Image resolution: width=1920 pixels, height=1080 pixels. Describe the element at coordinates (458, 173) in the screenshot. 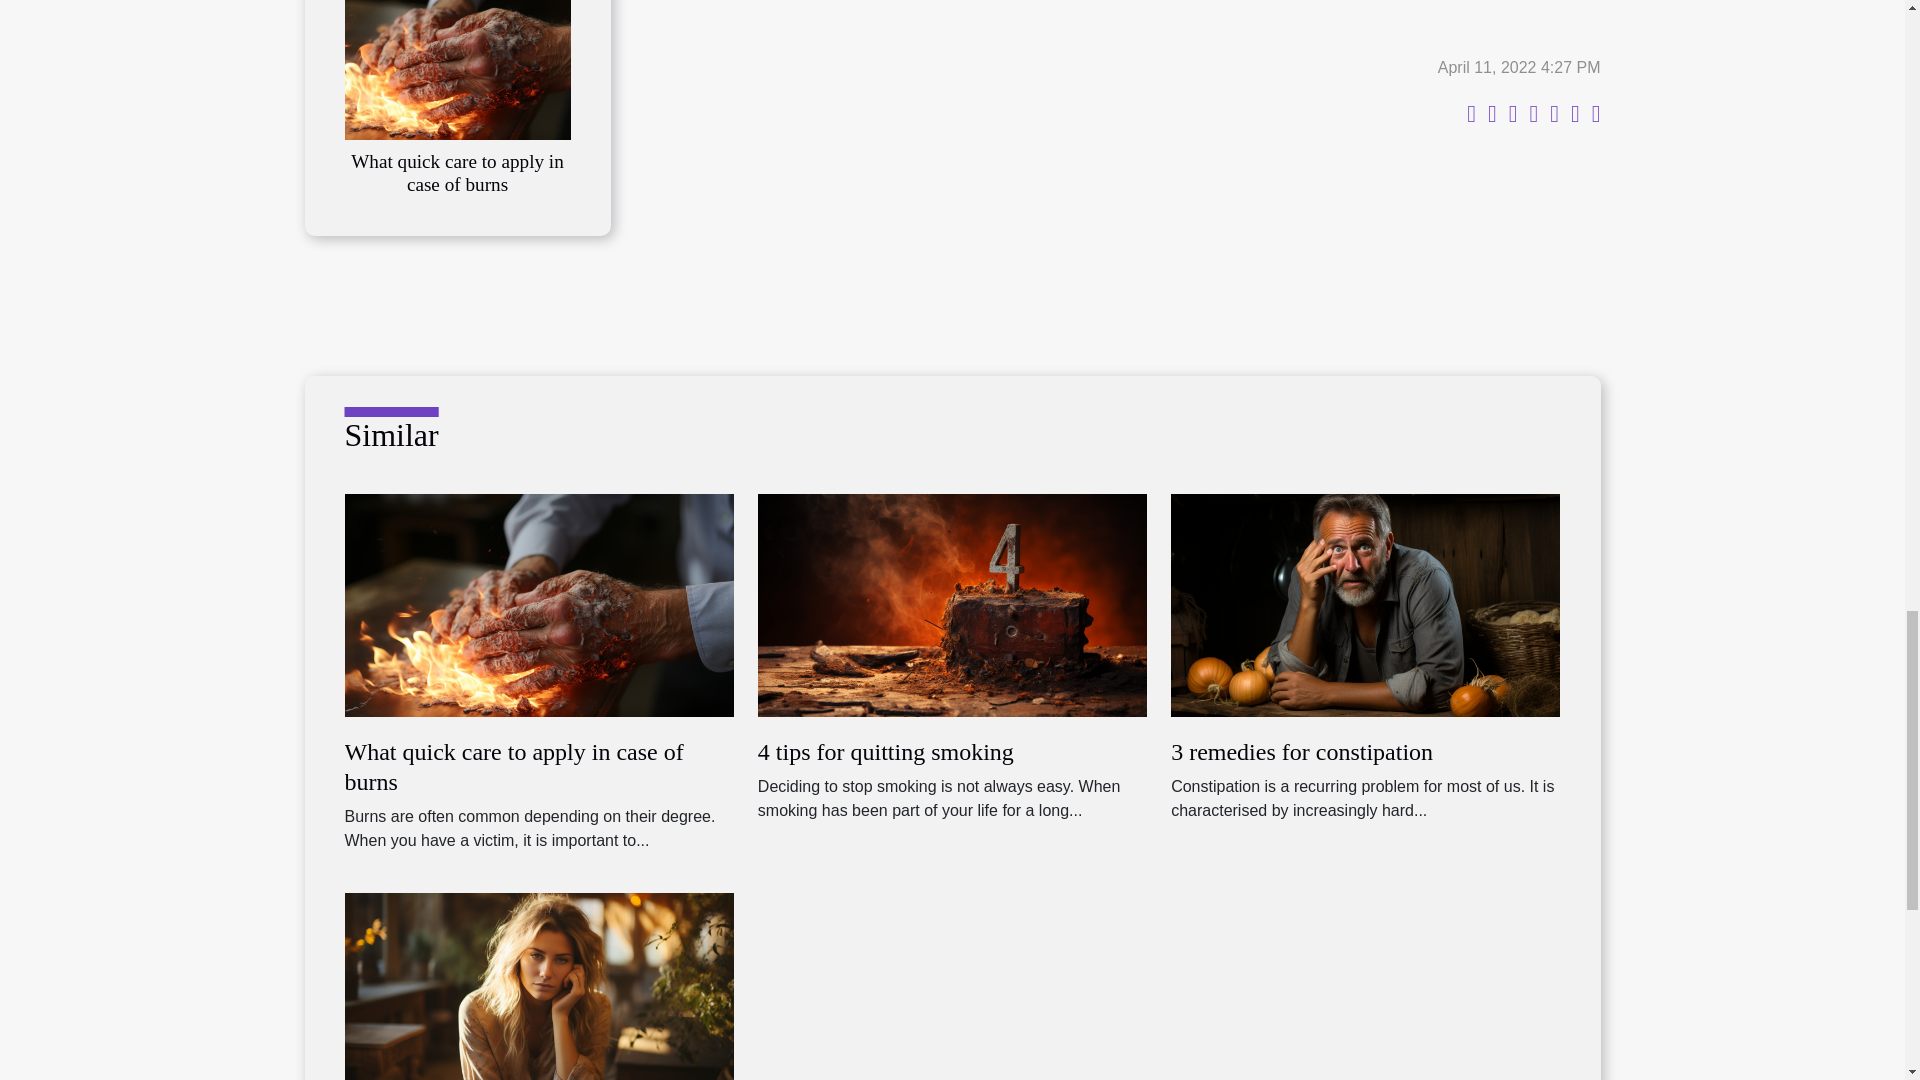

I see `What quick care to apply in case of burns` at that location.